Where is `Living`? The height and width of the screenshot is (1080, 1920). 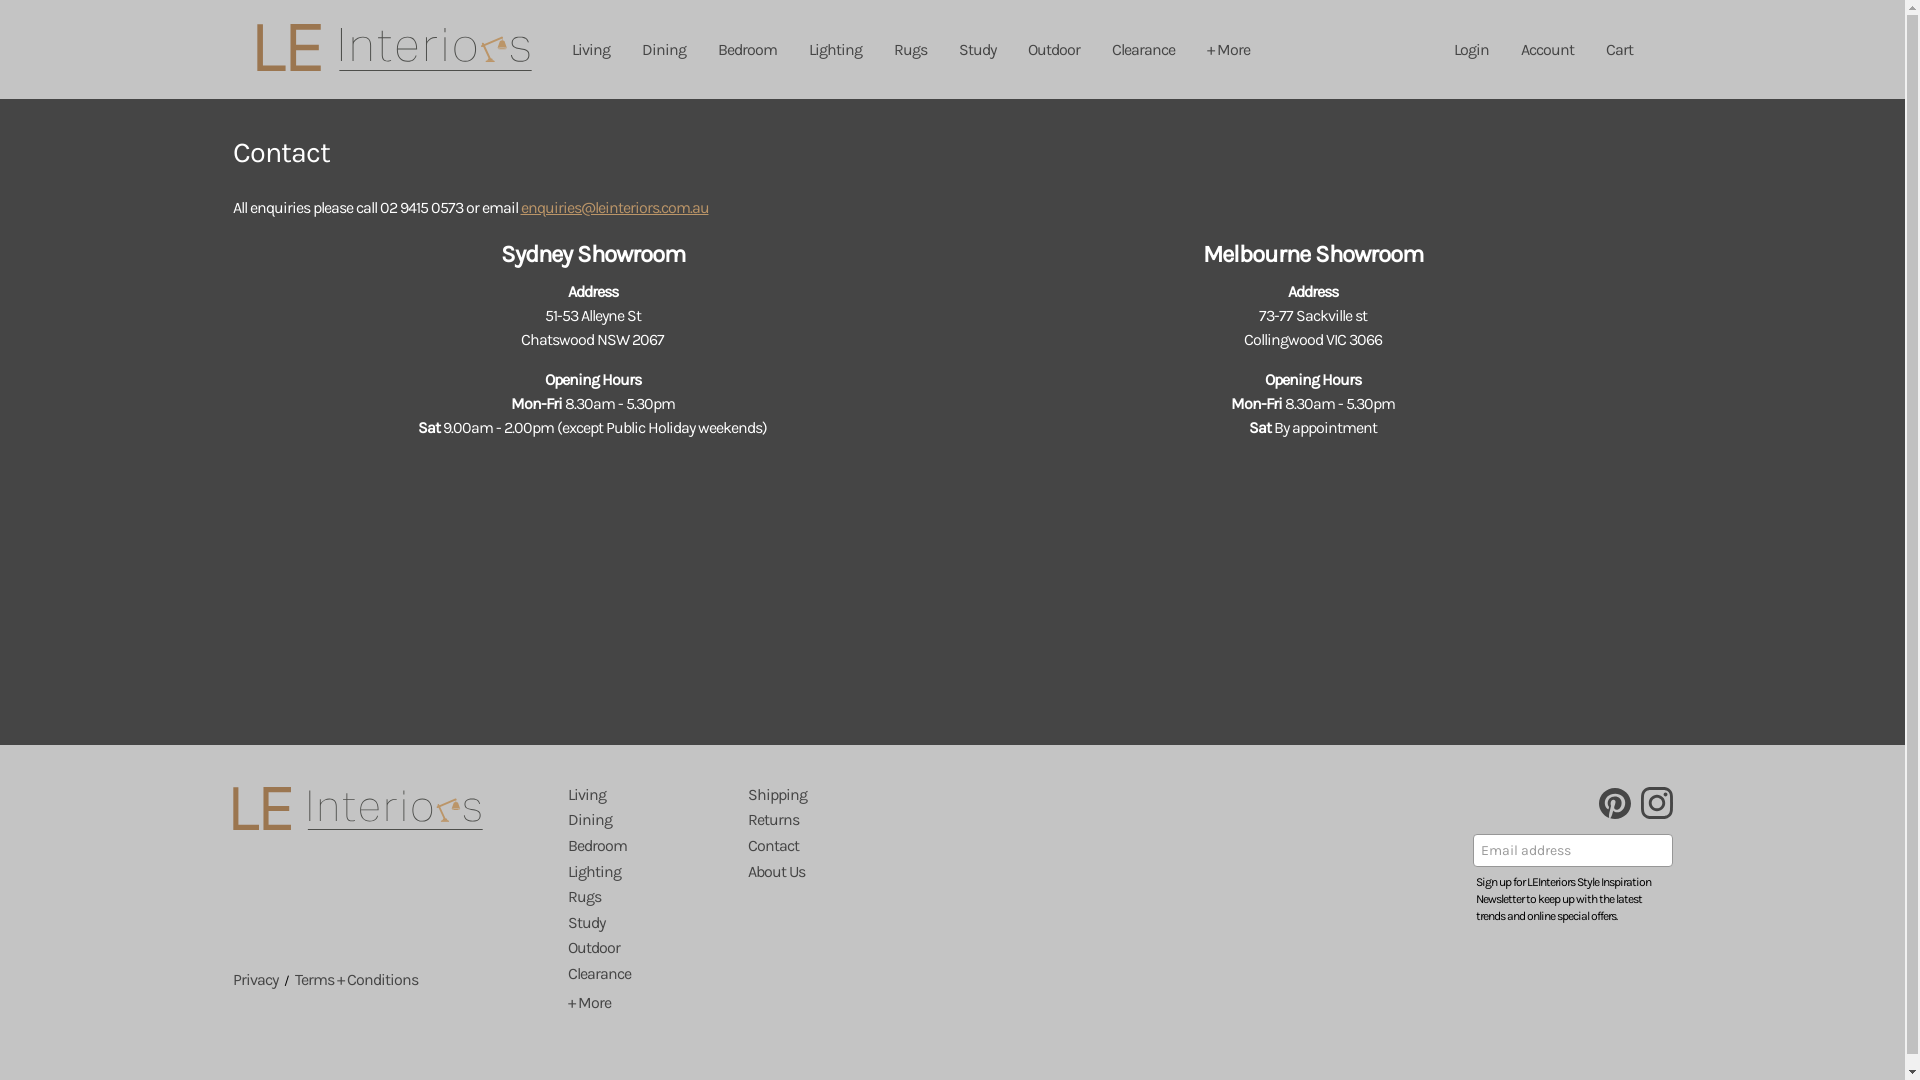 Living is located at coordinates (587, 794).